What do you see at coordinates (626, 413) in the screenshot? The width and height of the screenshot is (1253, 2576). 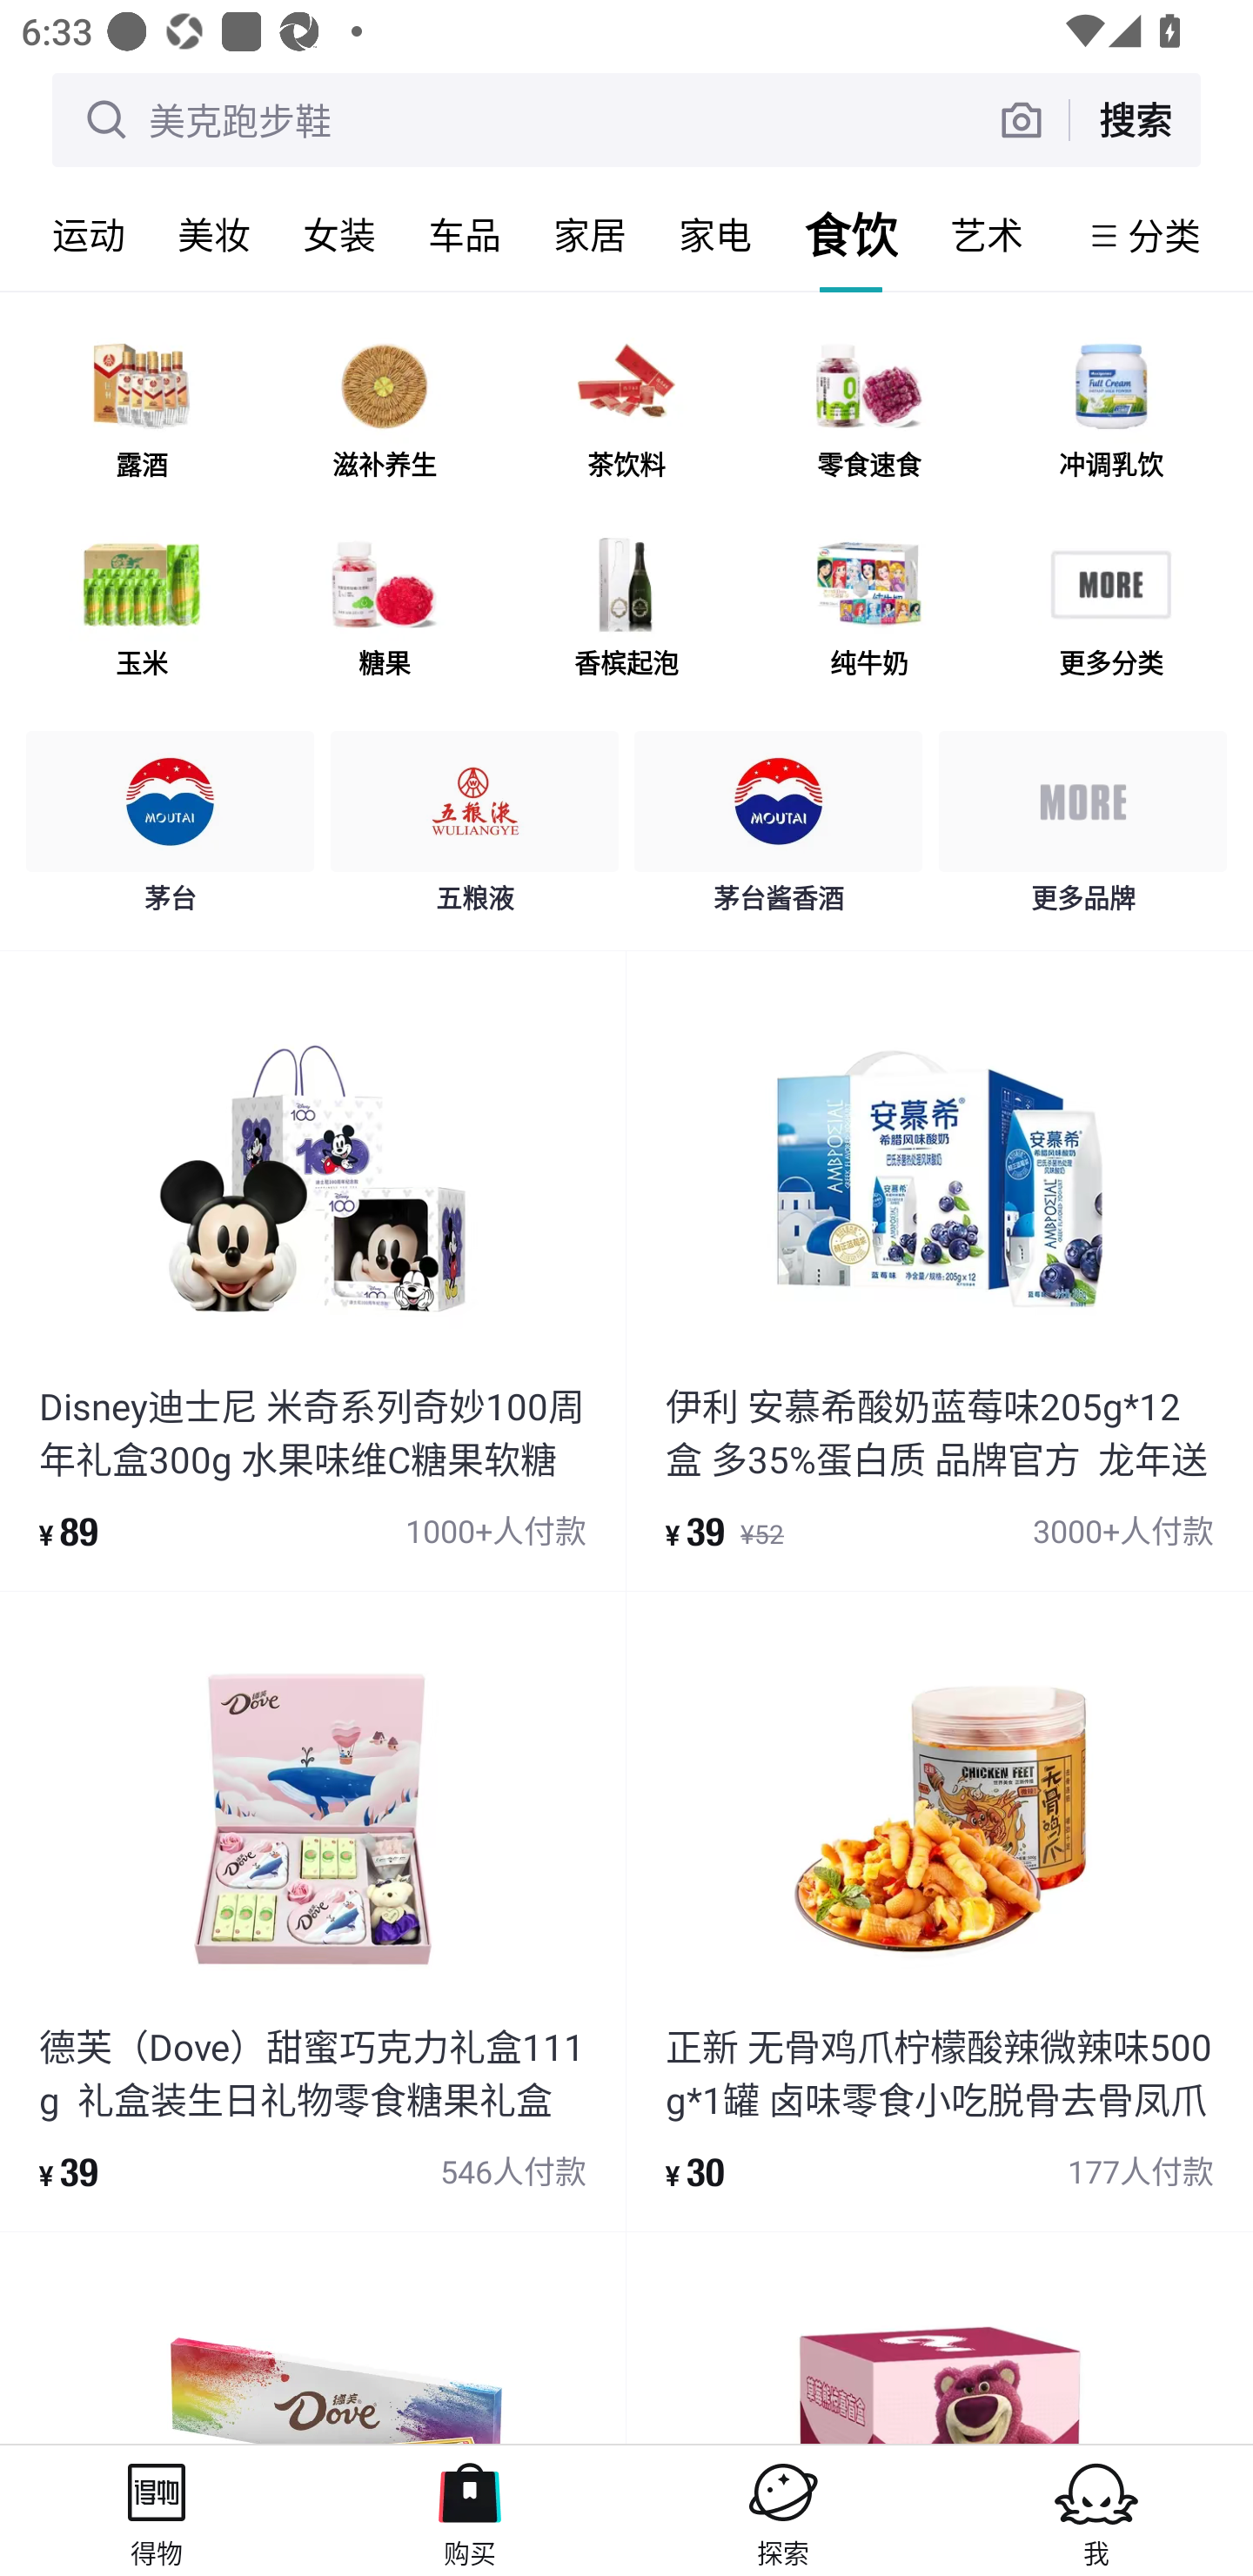 I see `茶饮料` at bounding box center [626, 413].